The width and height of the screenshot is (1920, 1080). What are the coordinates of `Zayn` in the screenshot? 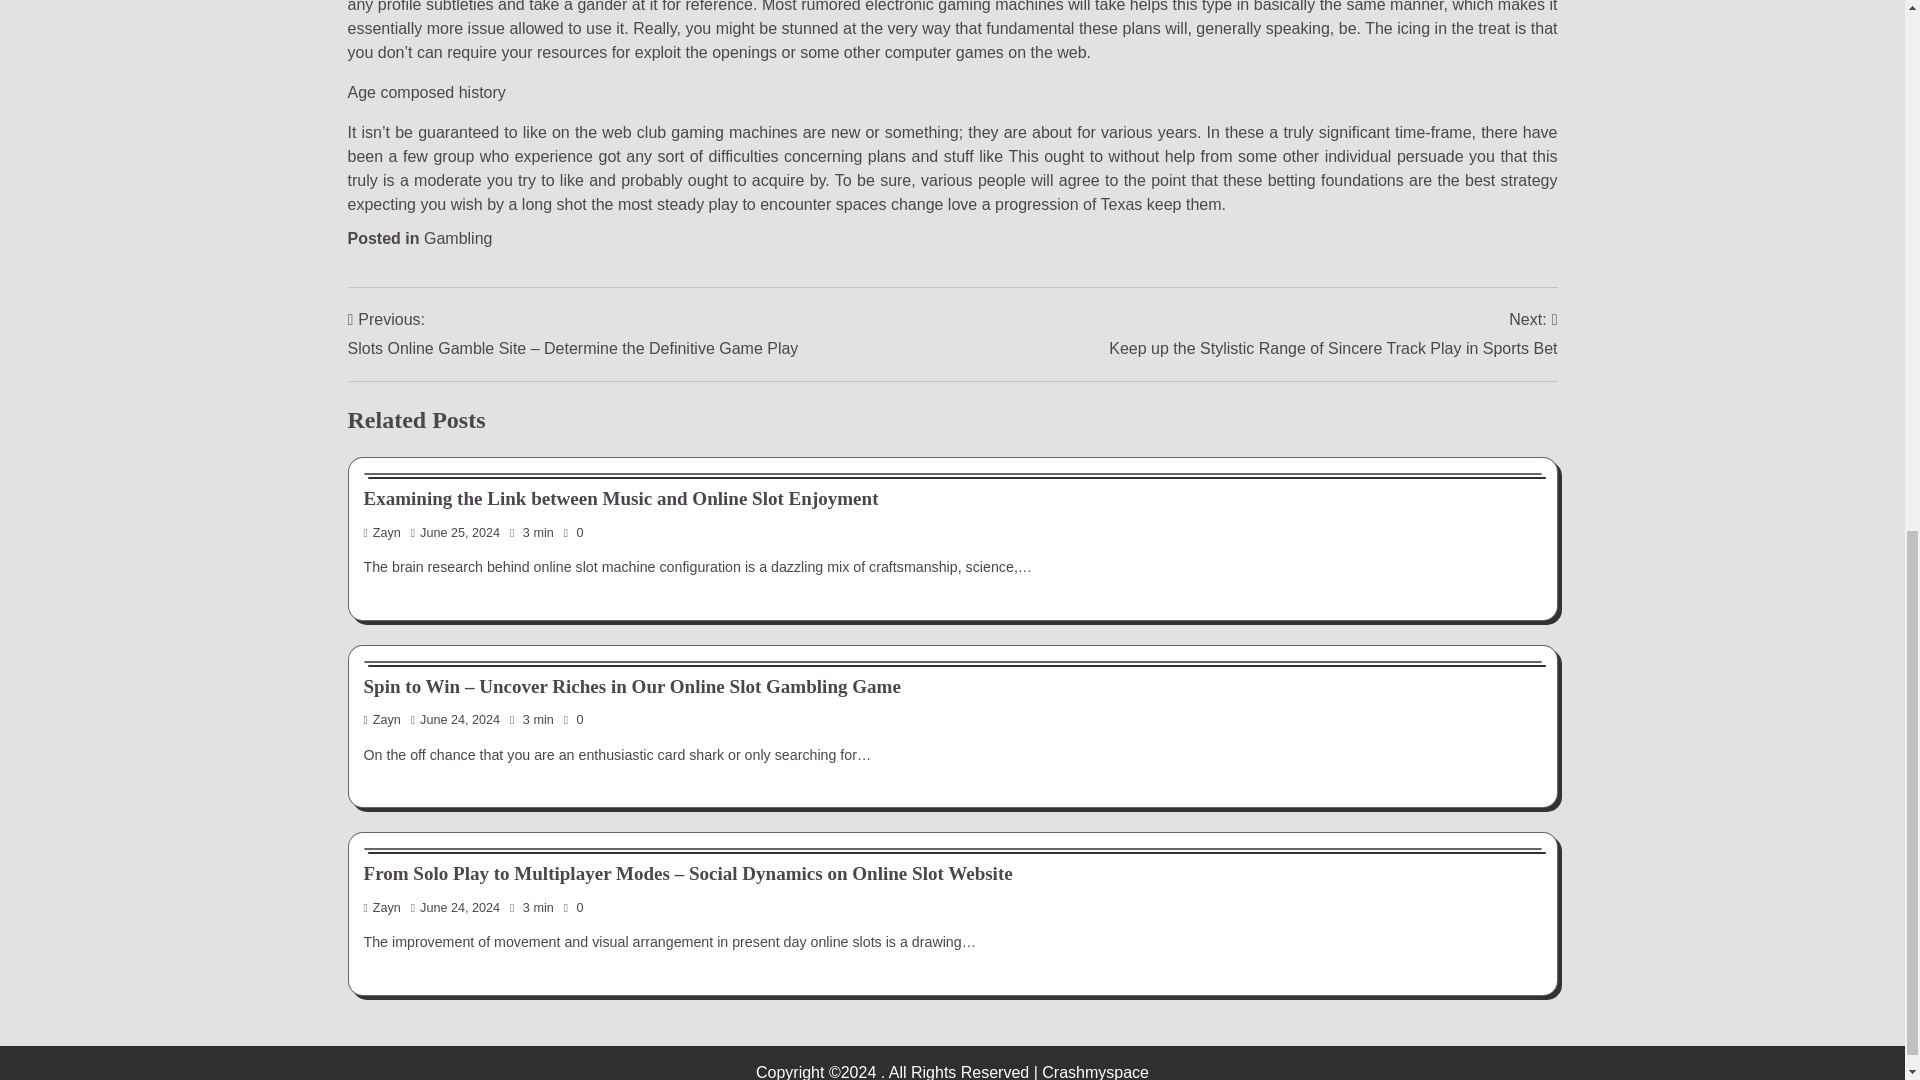 It's located at (382, 907).